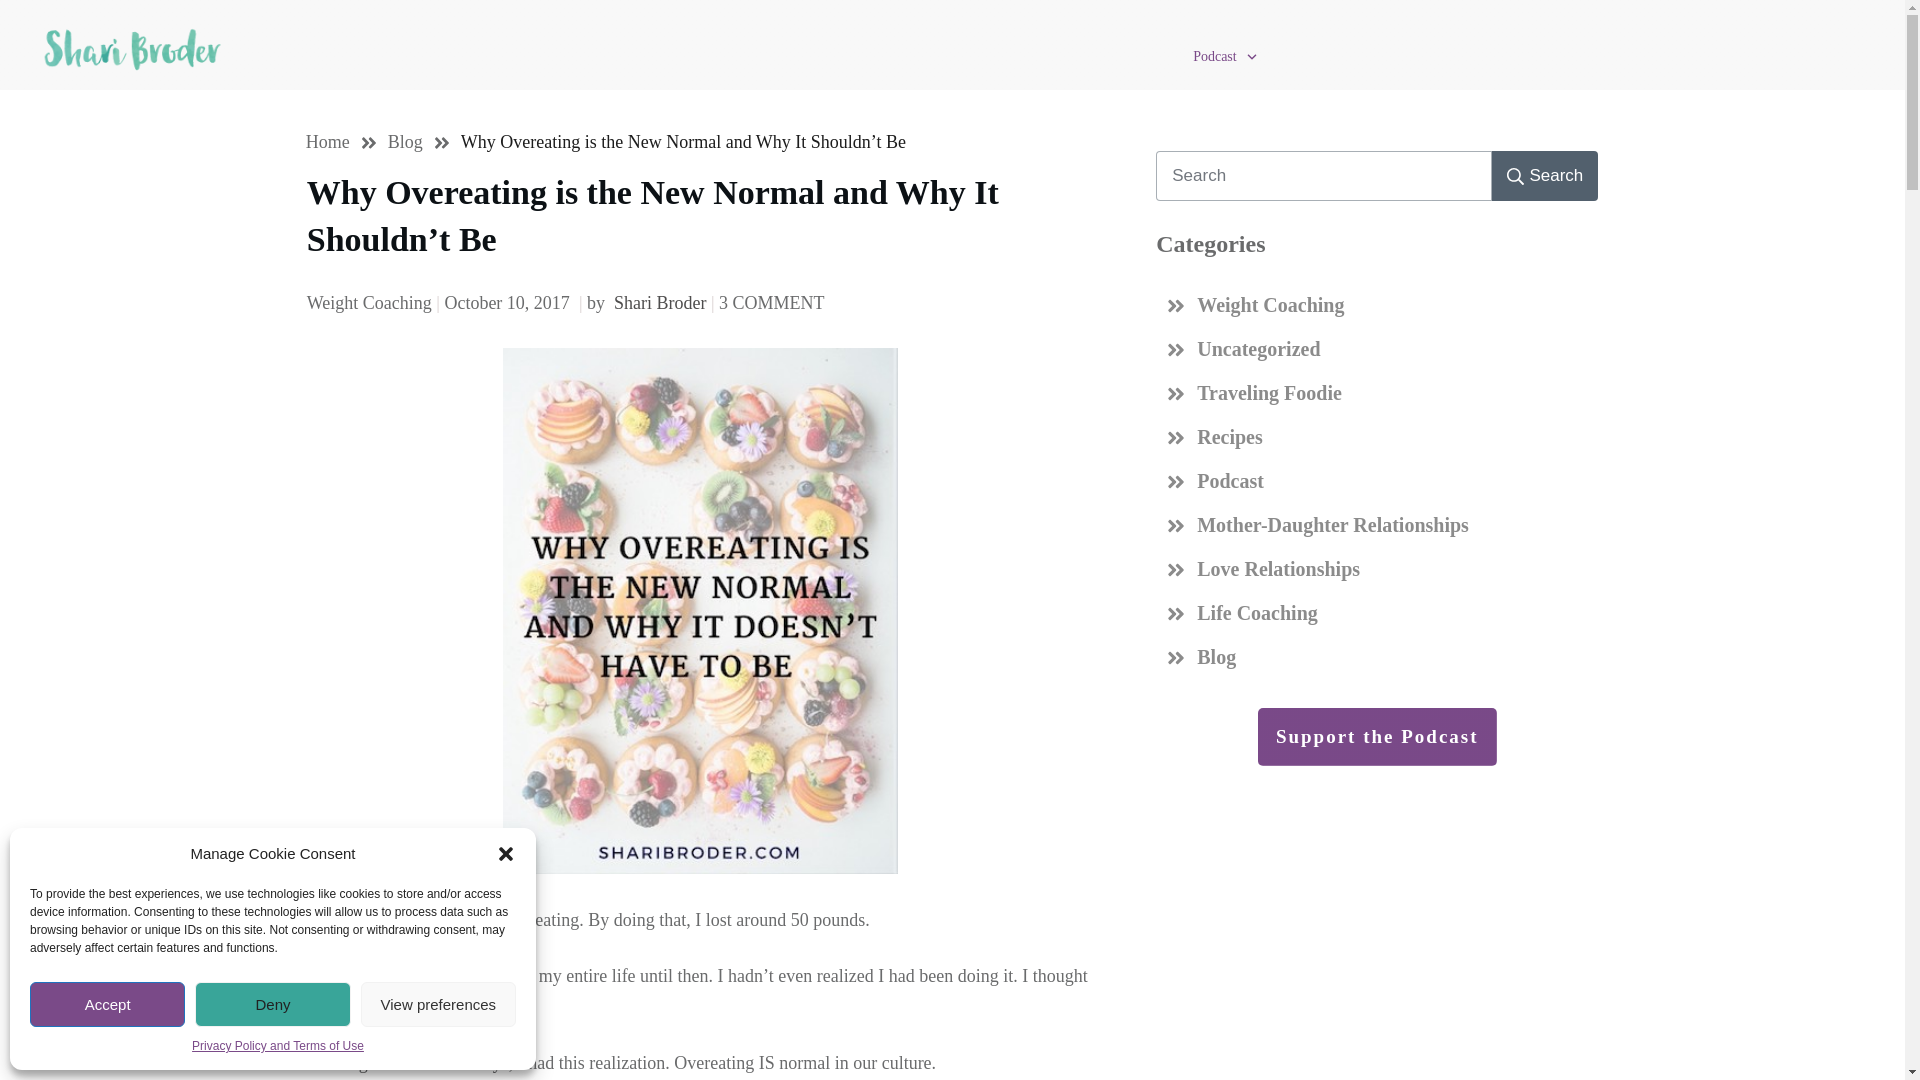 The width and height of the screenshot is (1920, 1080). What do you see at coordinates (278, 1046) in the screenshot?
I see `Privacy Policy and Terms of Use` at bounding box center [278, 1046].